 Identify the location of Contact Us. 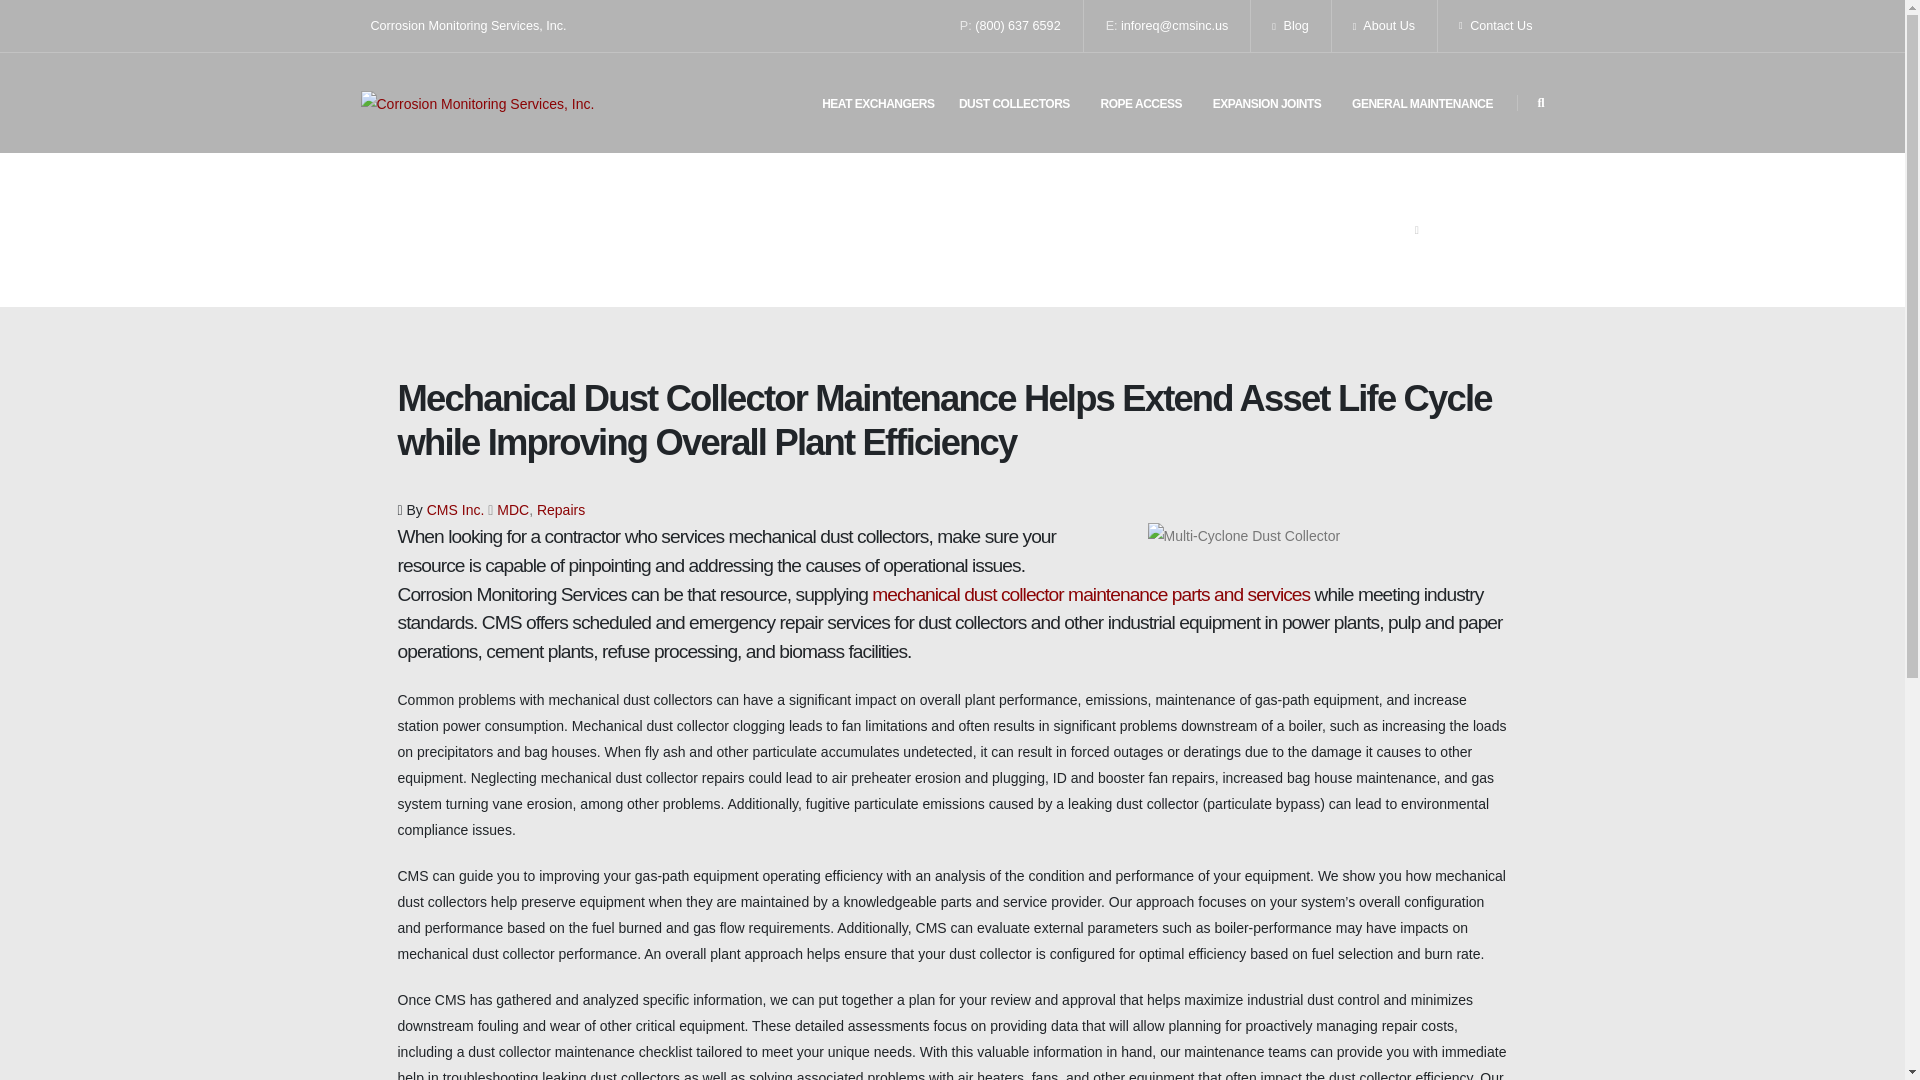
(1490, 26).